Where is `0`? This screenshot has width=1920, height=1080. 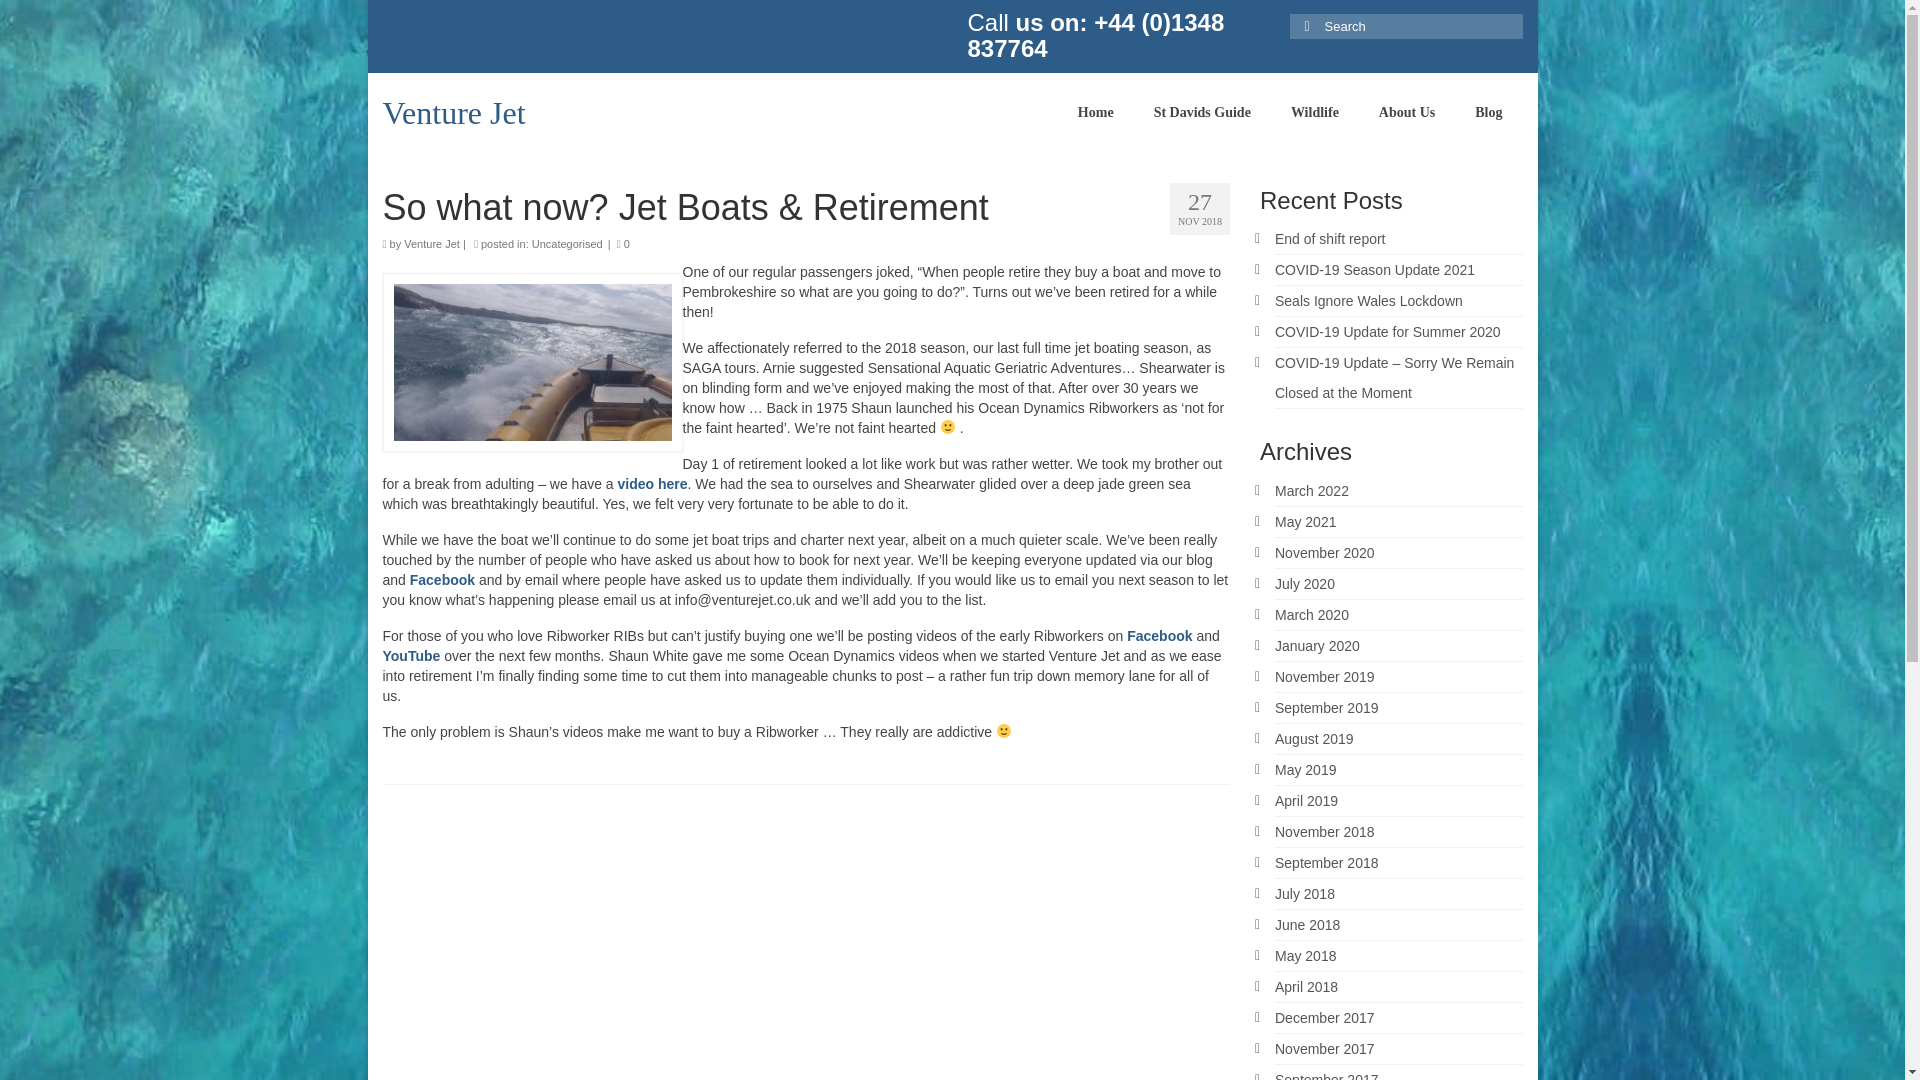
0 is located at coordinates (622, 243).